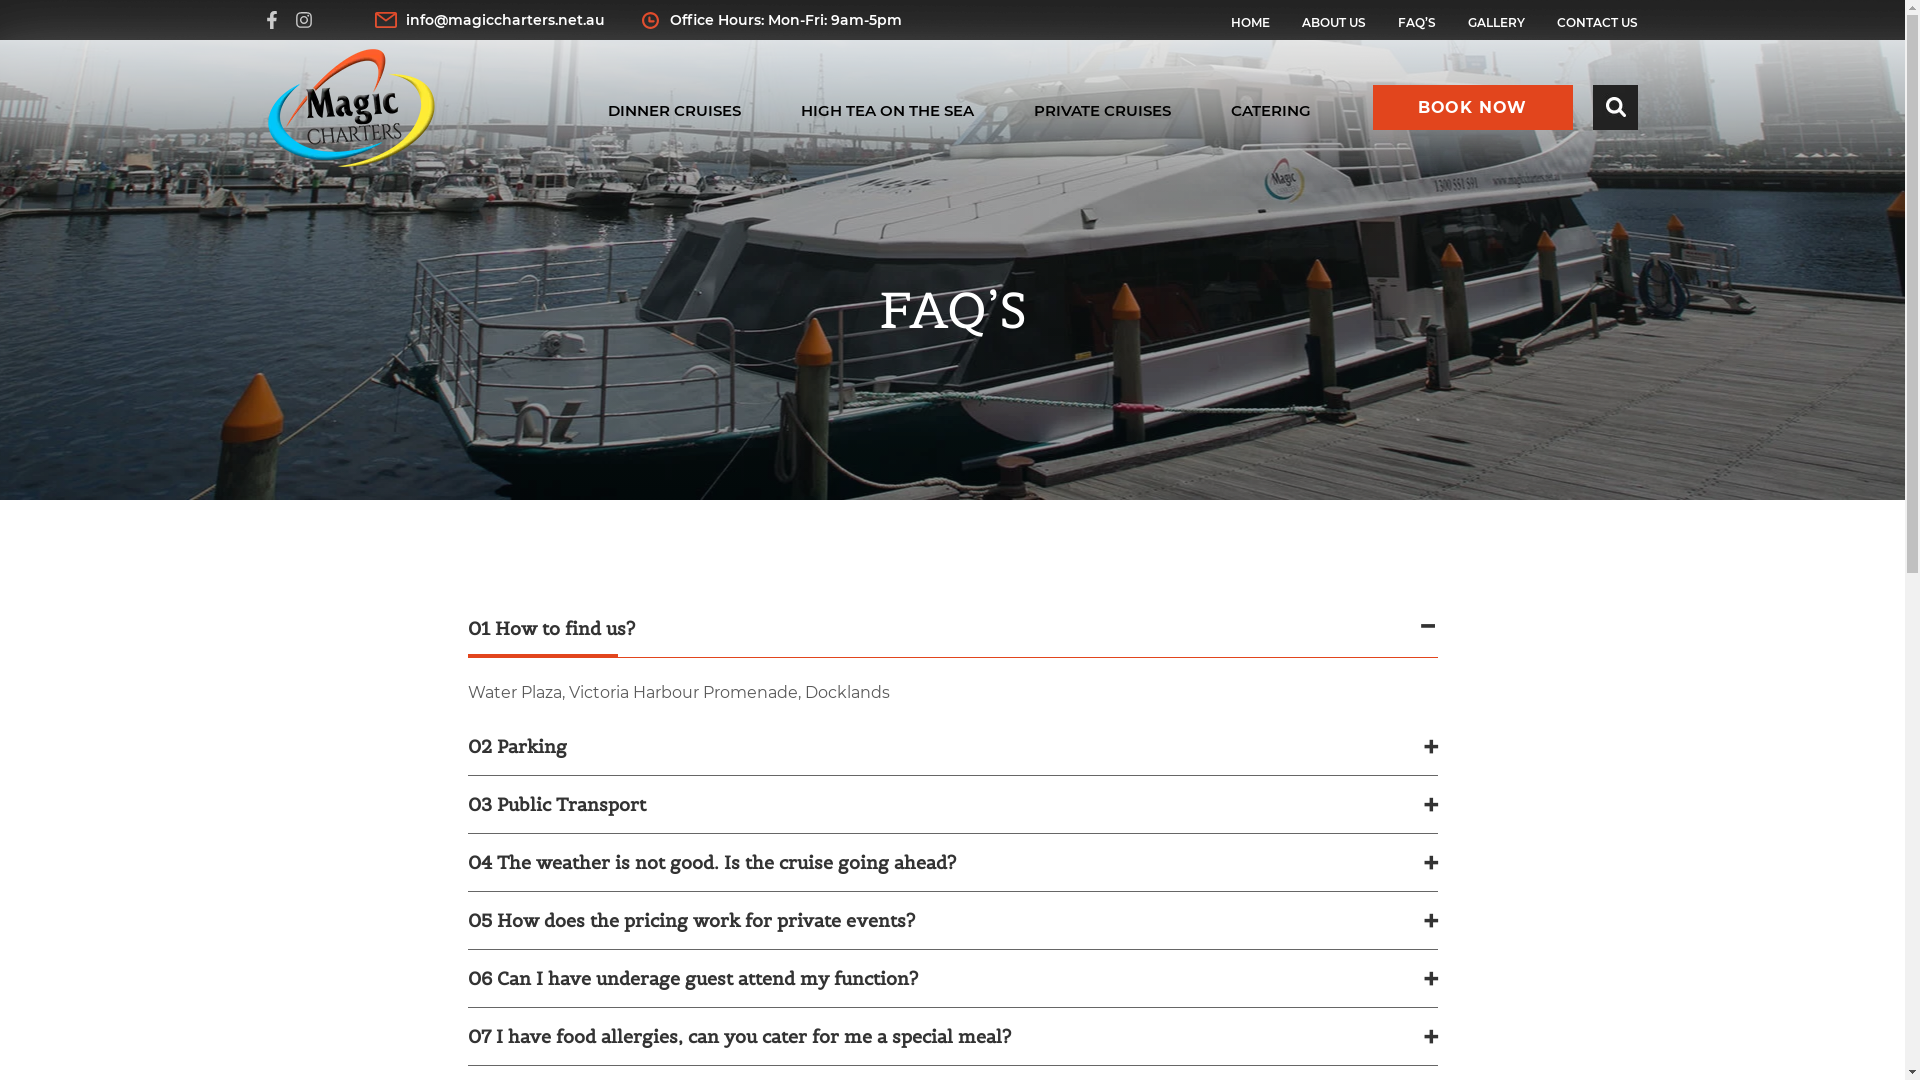 The image size is (1920, 1080). Describe the element at coordinates (886, 110) in the screenshot. I see `HIGH TEA ON THE SEA` at that location.